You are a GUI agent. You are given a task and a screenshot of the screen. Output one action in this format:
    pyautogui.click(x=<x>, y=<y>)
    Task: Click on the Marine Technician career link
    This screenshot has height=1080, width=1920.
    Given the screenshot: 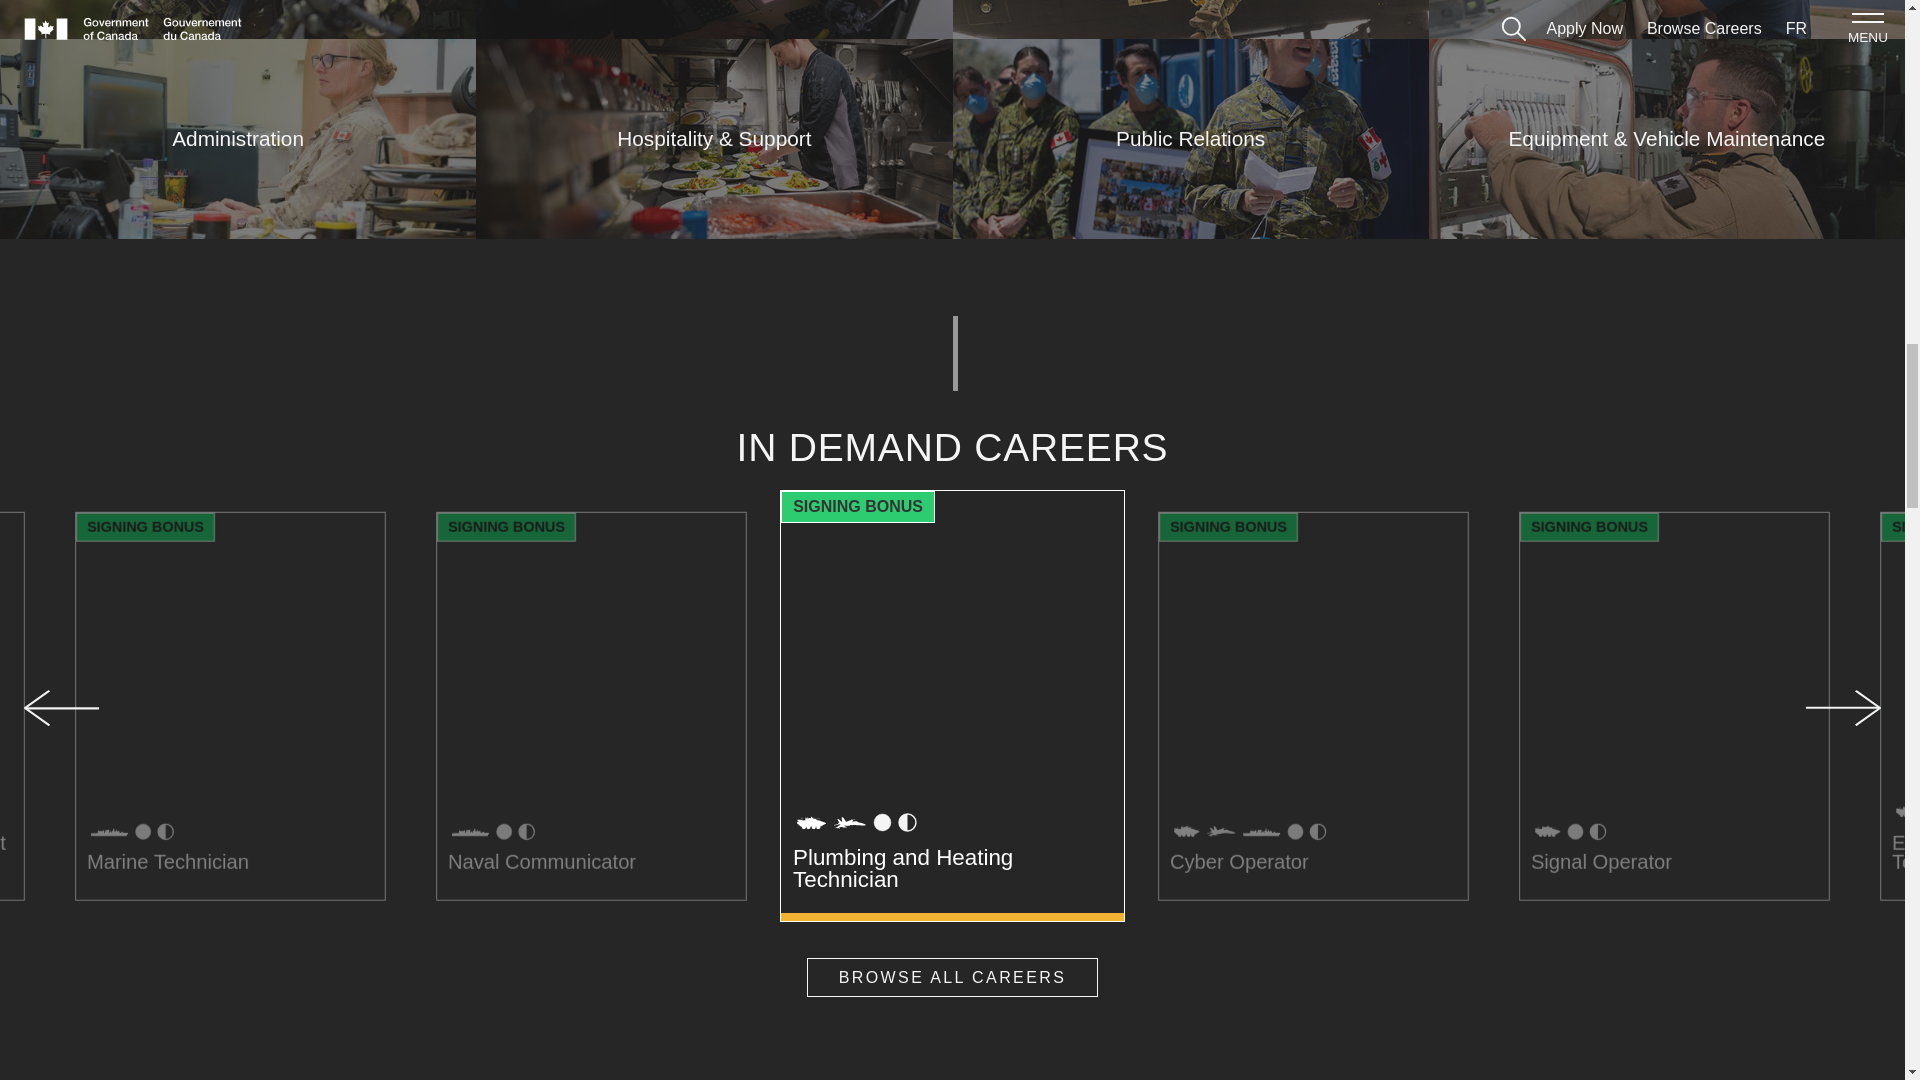 What is the action you would take?
    pyautogui.click(x=247, y=728)
    